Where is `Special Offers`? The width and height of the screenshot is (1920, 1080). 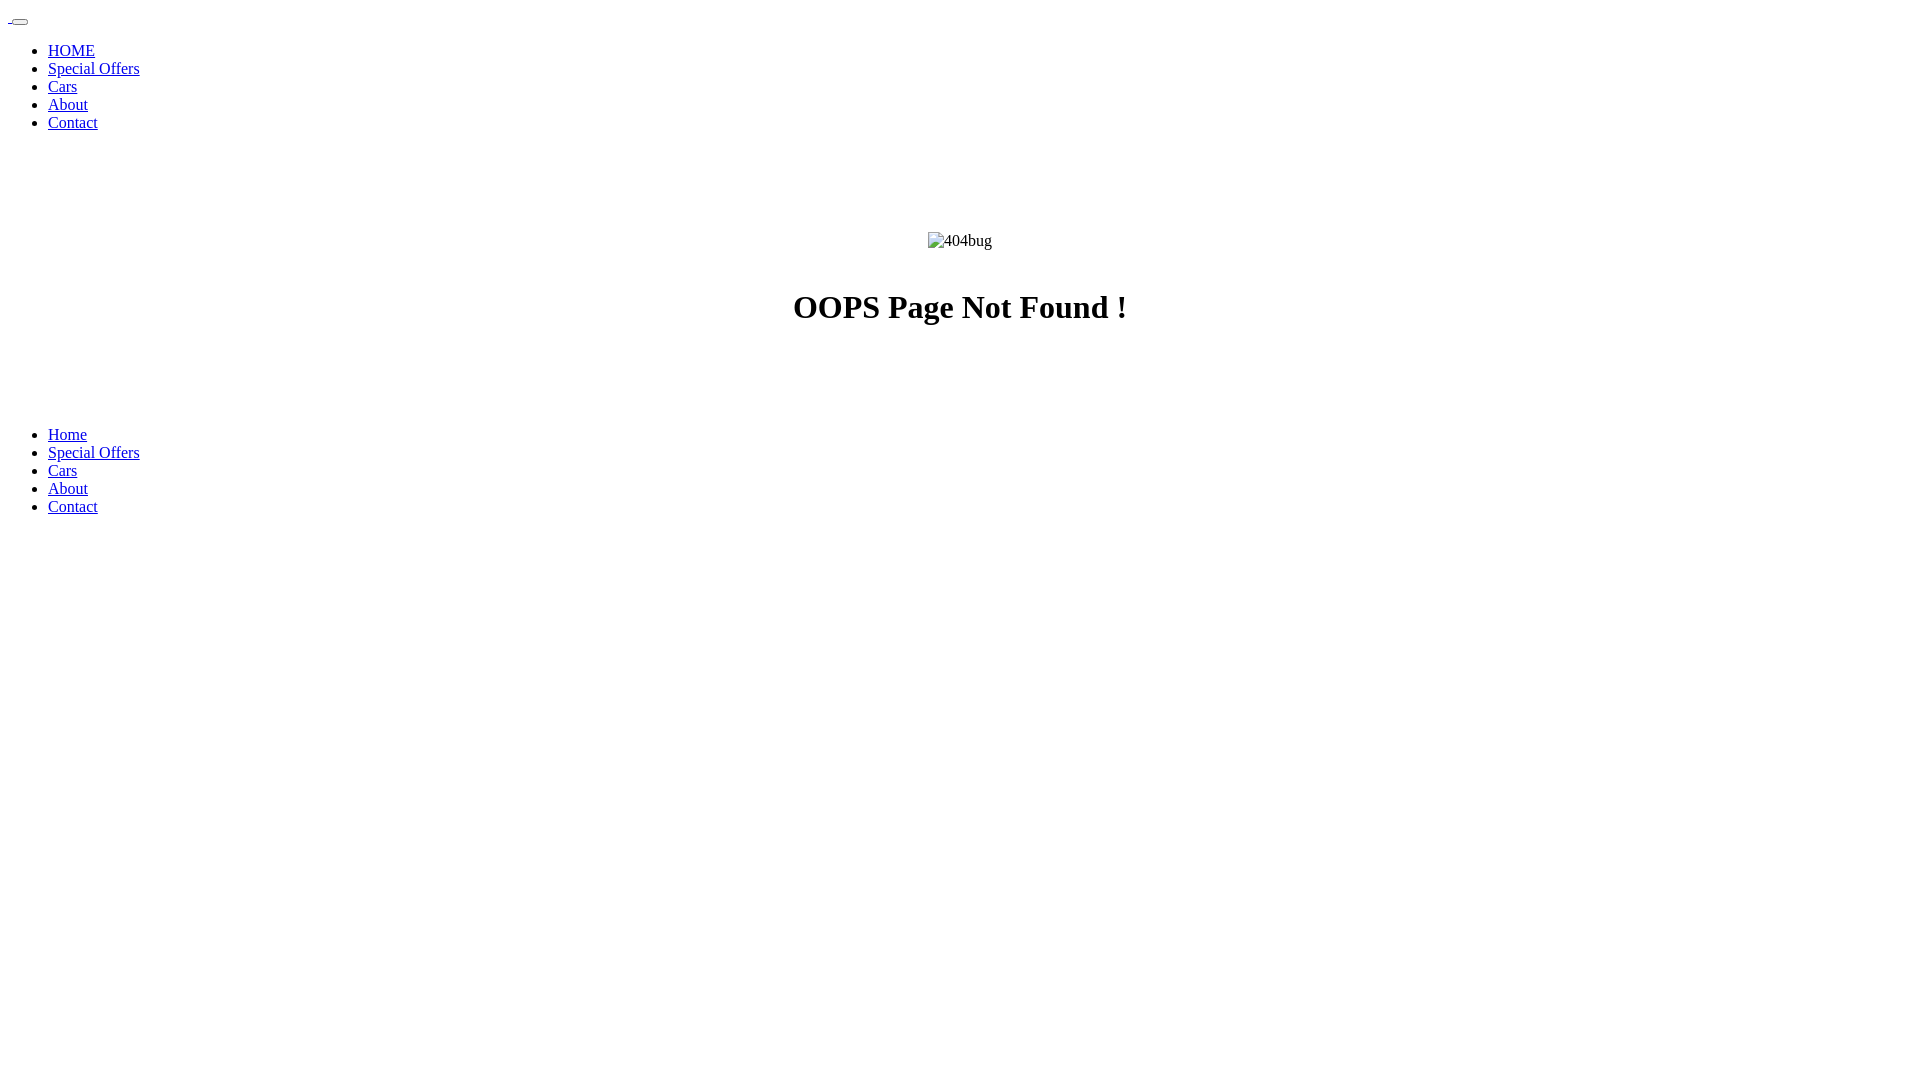
Special Offers is located at coordinates (94, 68).